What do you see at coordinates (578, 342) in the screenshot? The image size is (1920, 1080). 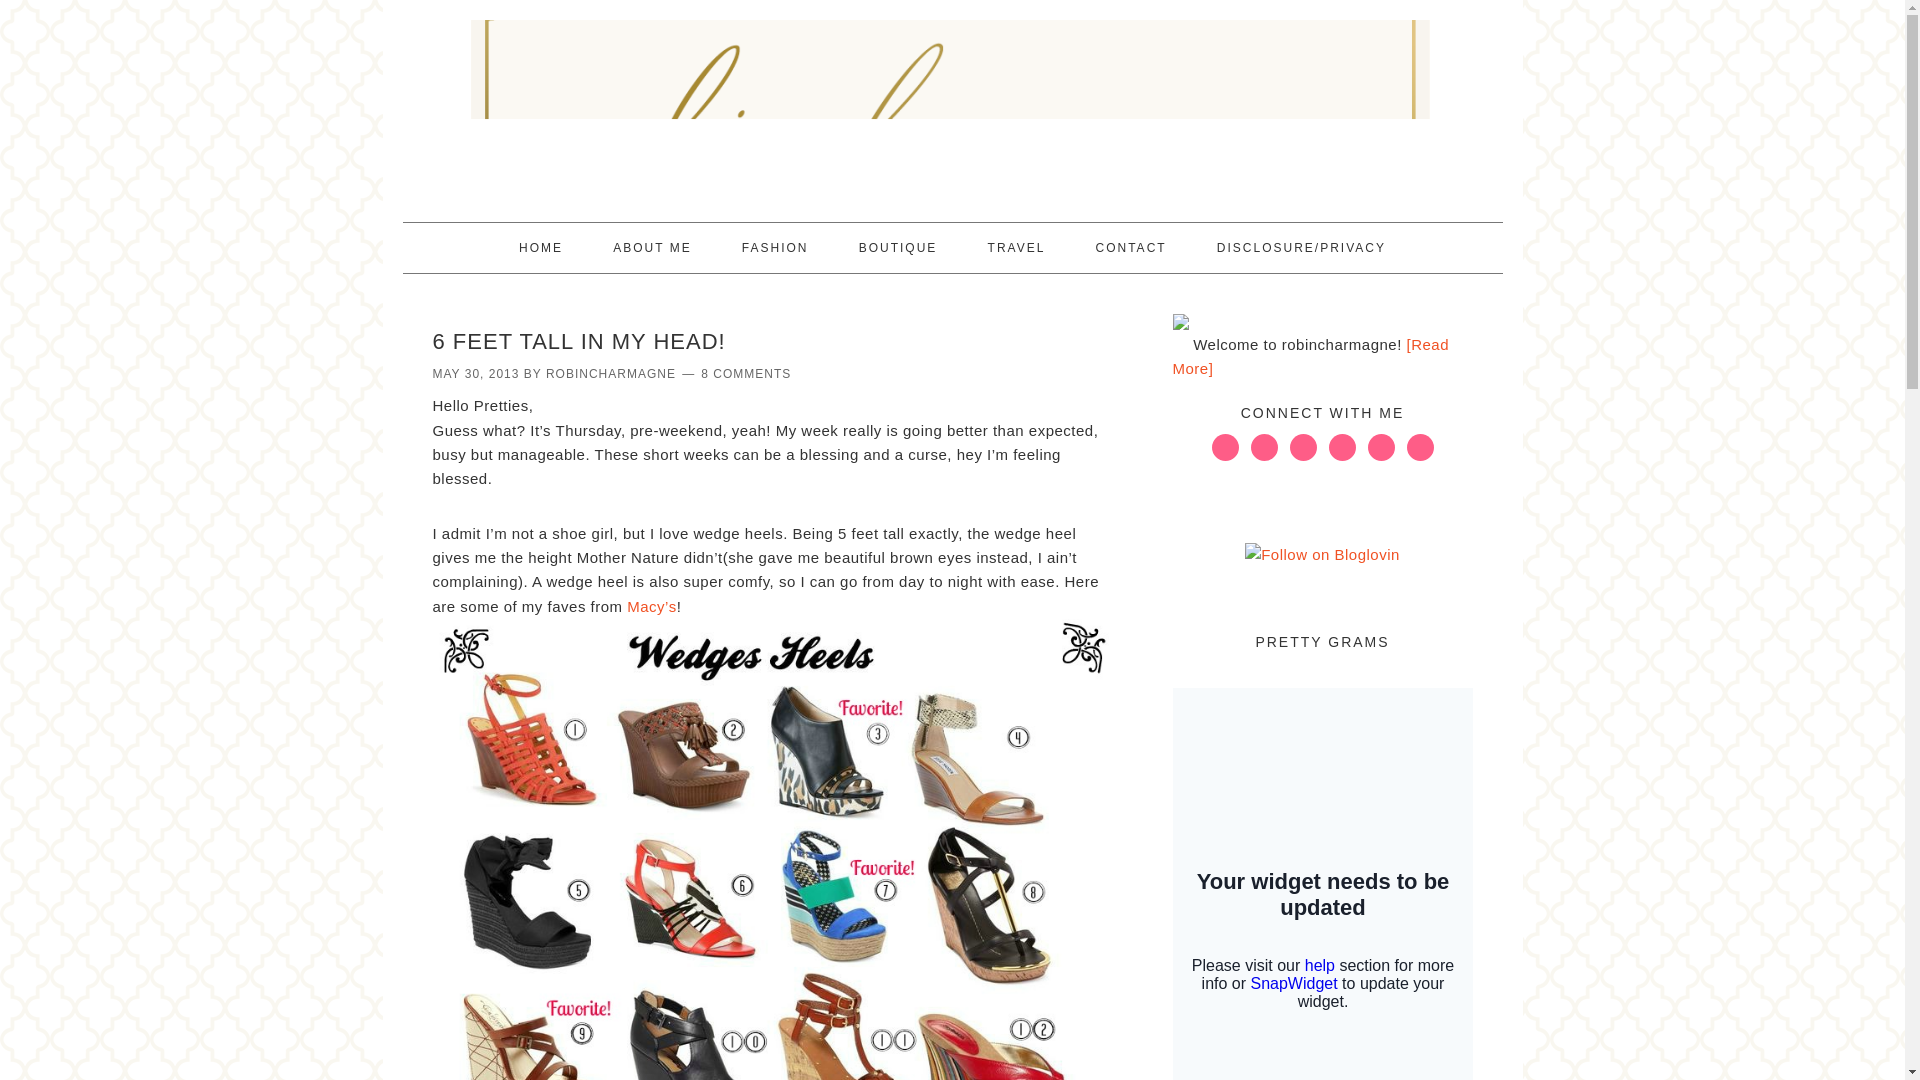 I see `6 FEET TALL IN MY HEAD!` at bounding box center [578, 342].